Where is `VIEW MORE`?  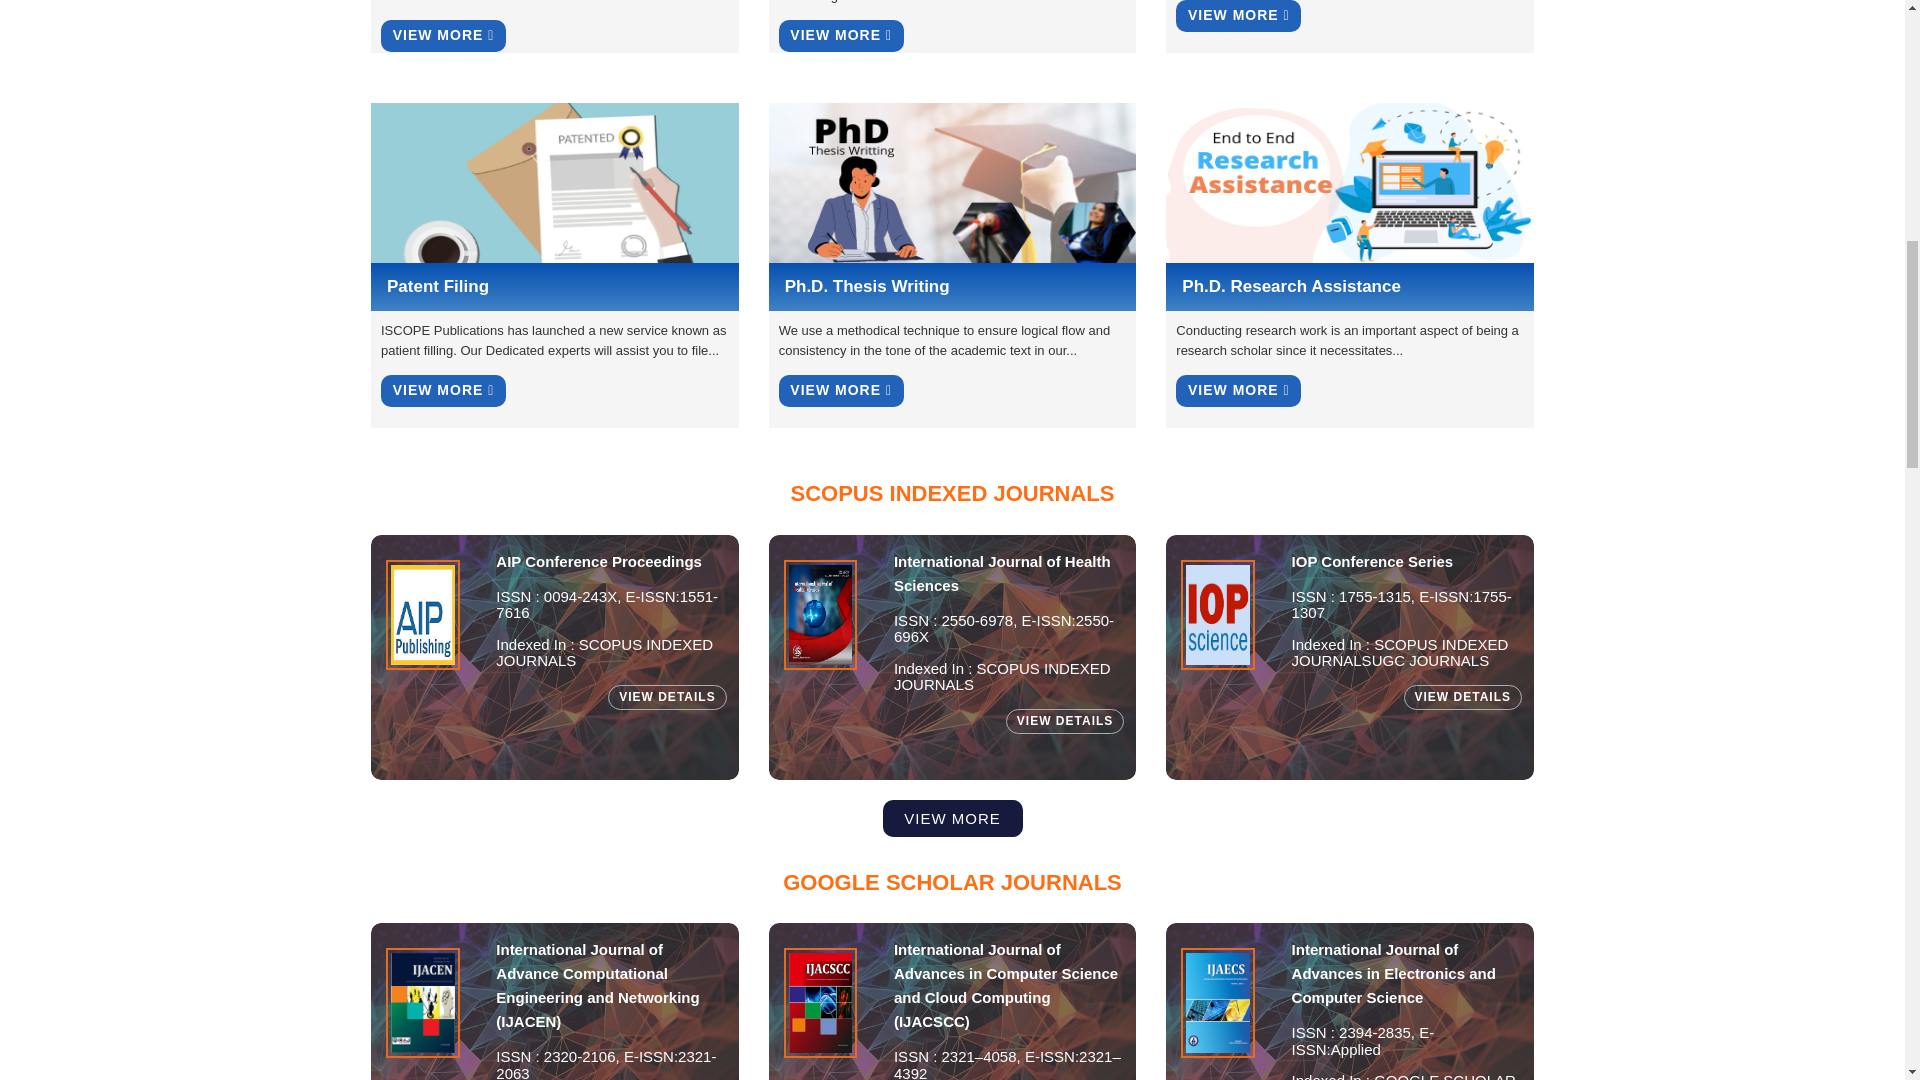
VIEW MORE is located at coordinates (443, 390).